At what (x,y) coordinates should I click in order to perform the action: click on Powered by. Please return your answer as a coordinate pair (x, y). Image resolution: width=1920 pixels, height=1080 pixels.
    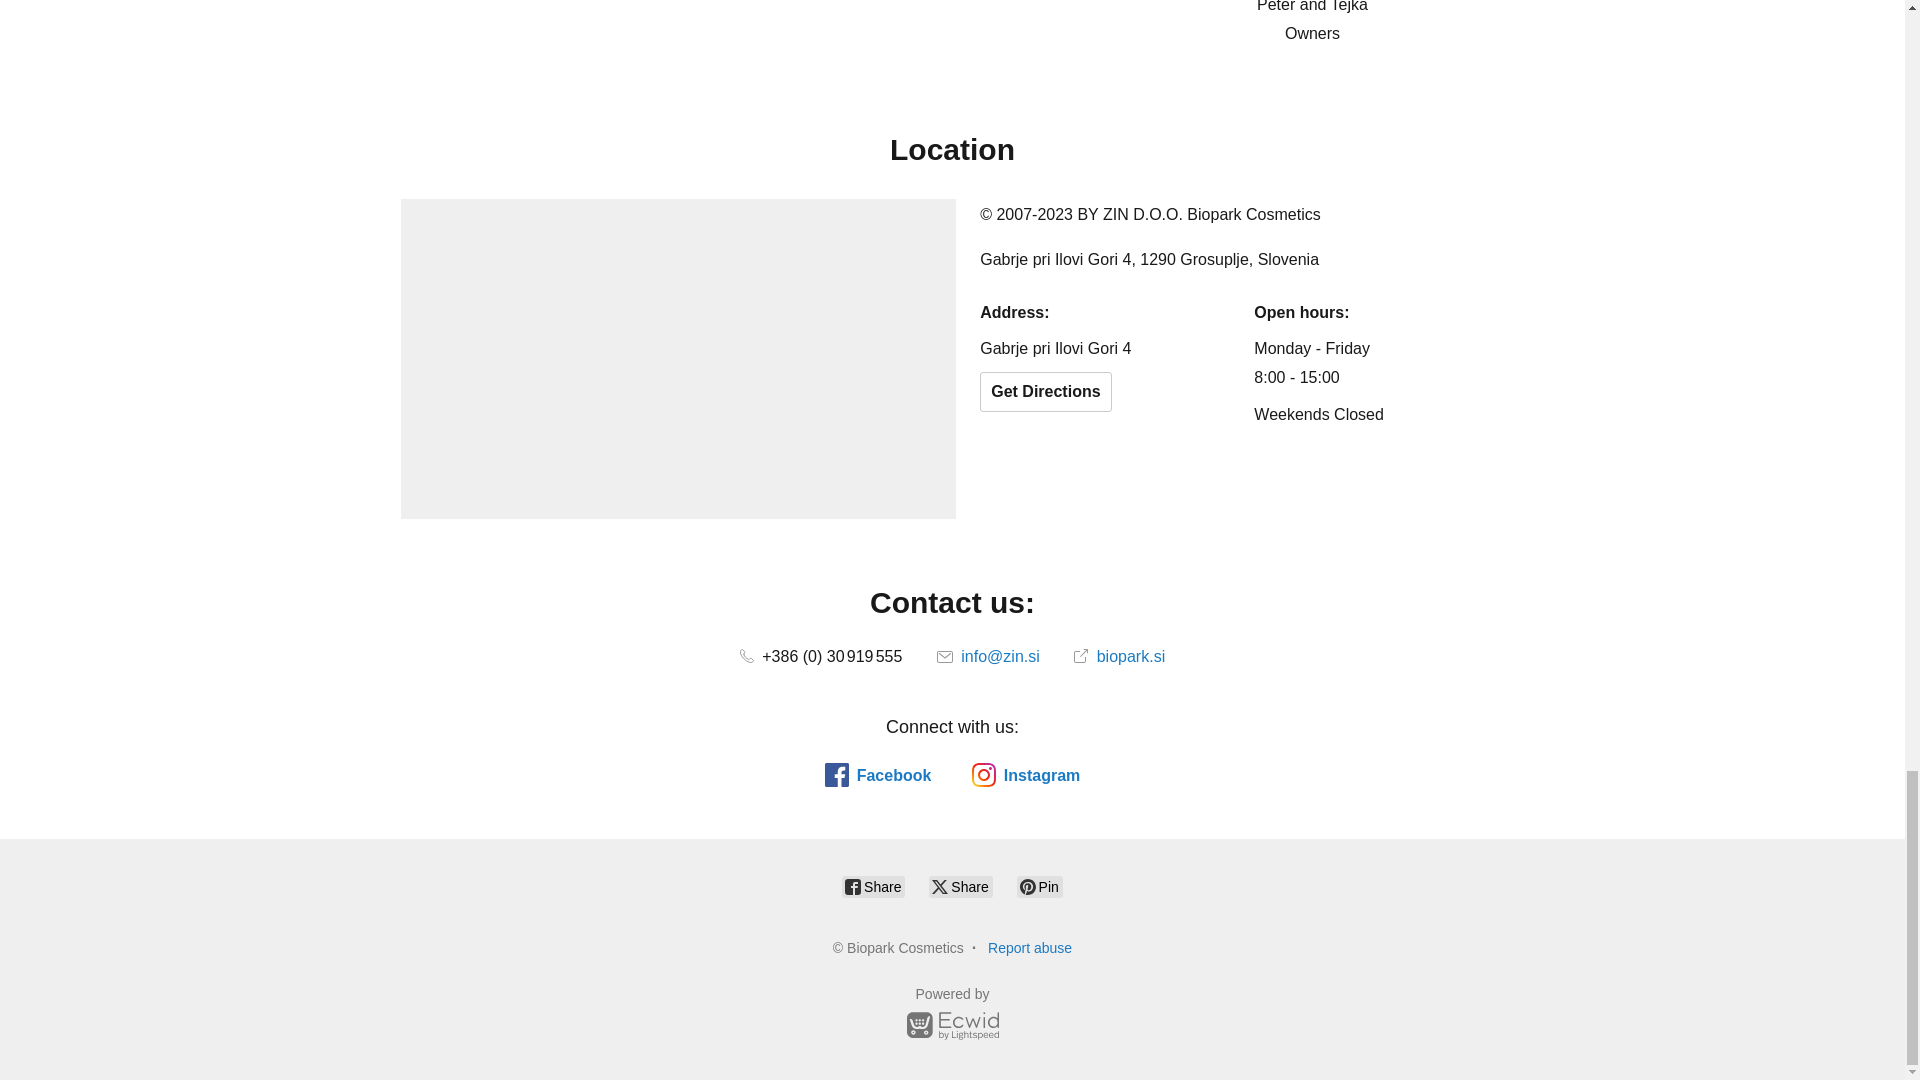
    Looking at the image, I should click on (952, 1016).